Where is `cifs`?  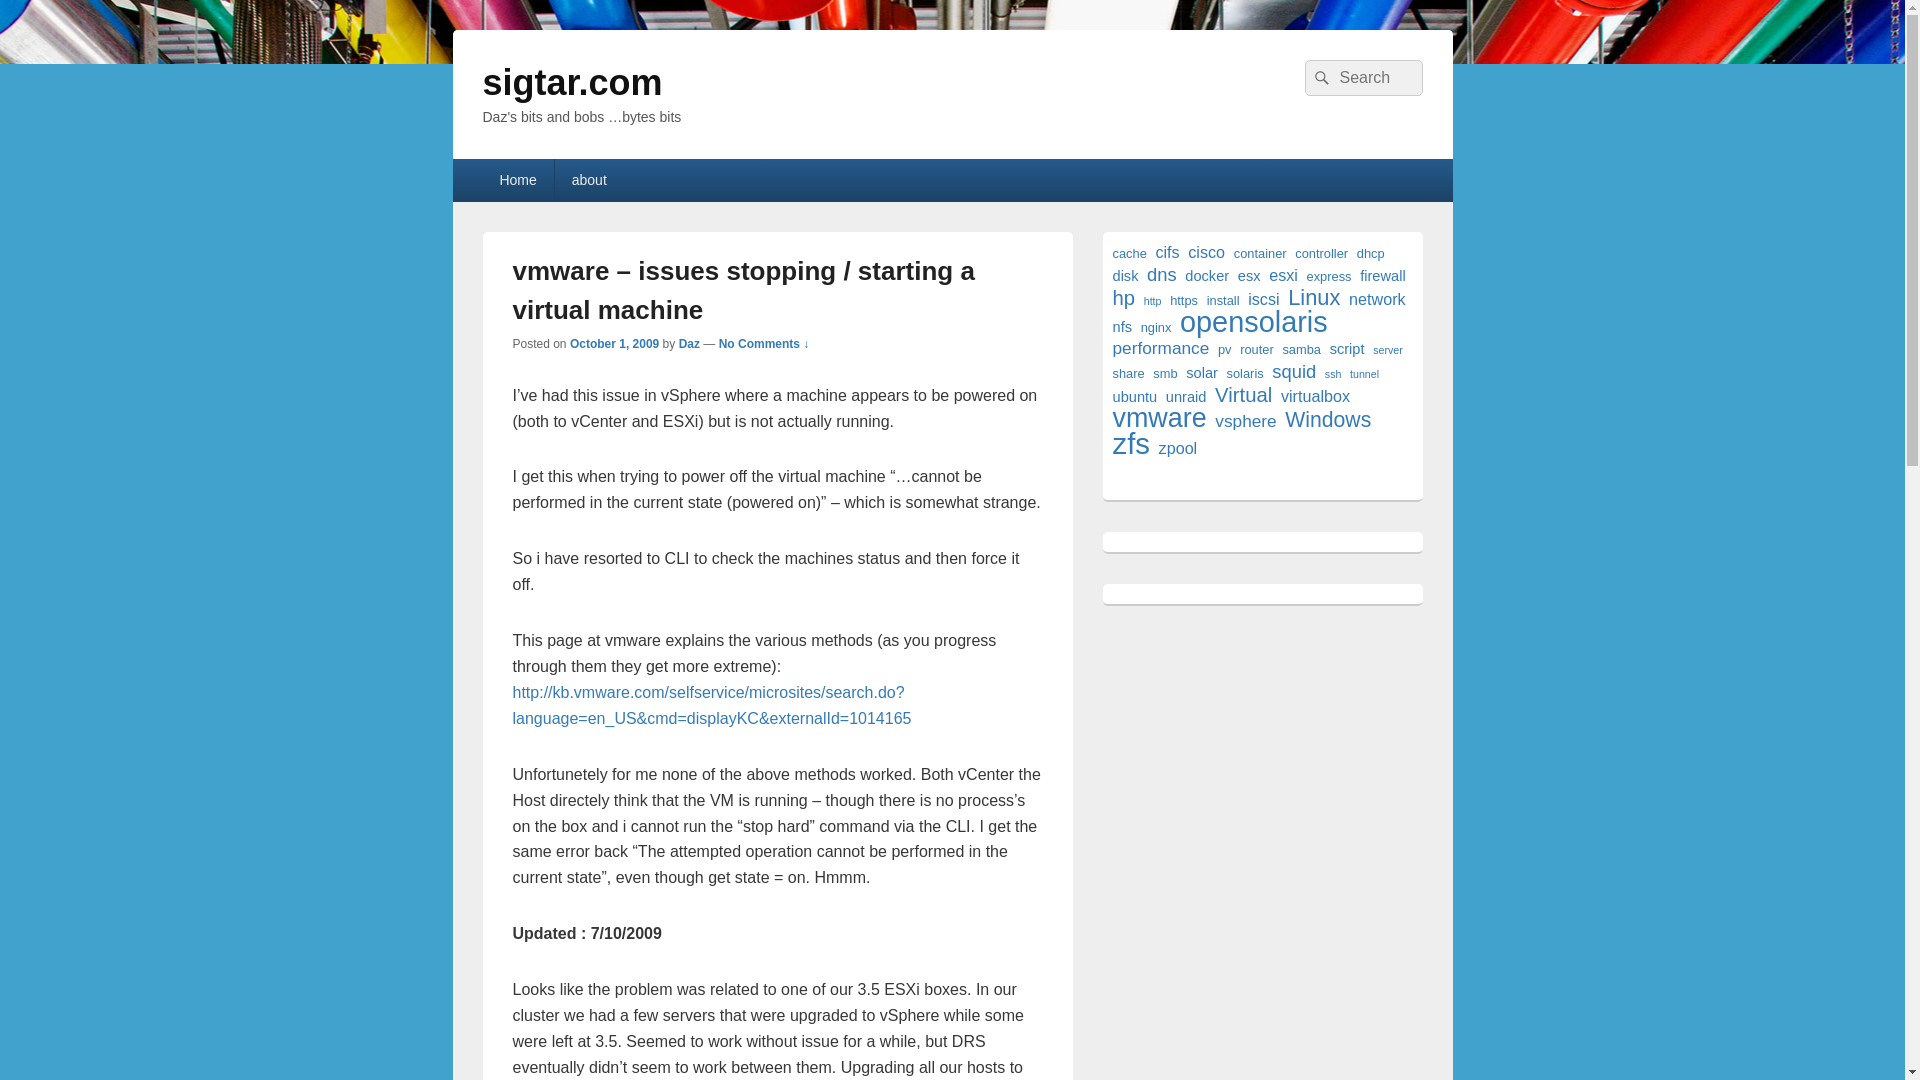
cifs is located at coordinates (1166, 252).